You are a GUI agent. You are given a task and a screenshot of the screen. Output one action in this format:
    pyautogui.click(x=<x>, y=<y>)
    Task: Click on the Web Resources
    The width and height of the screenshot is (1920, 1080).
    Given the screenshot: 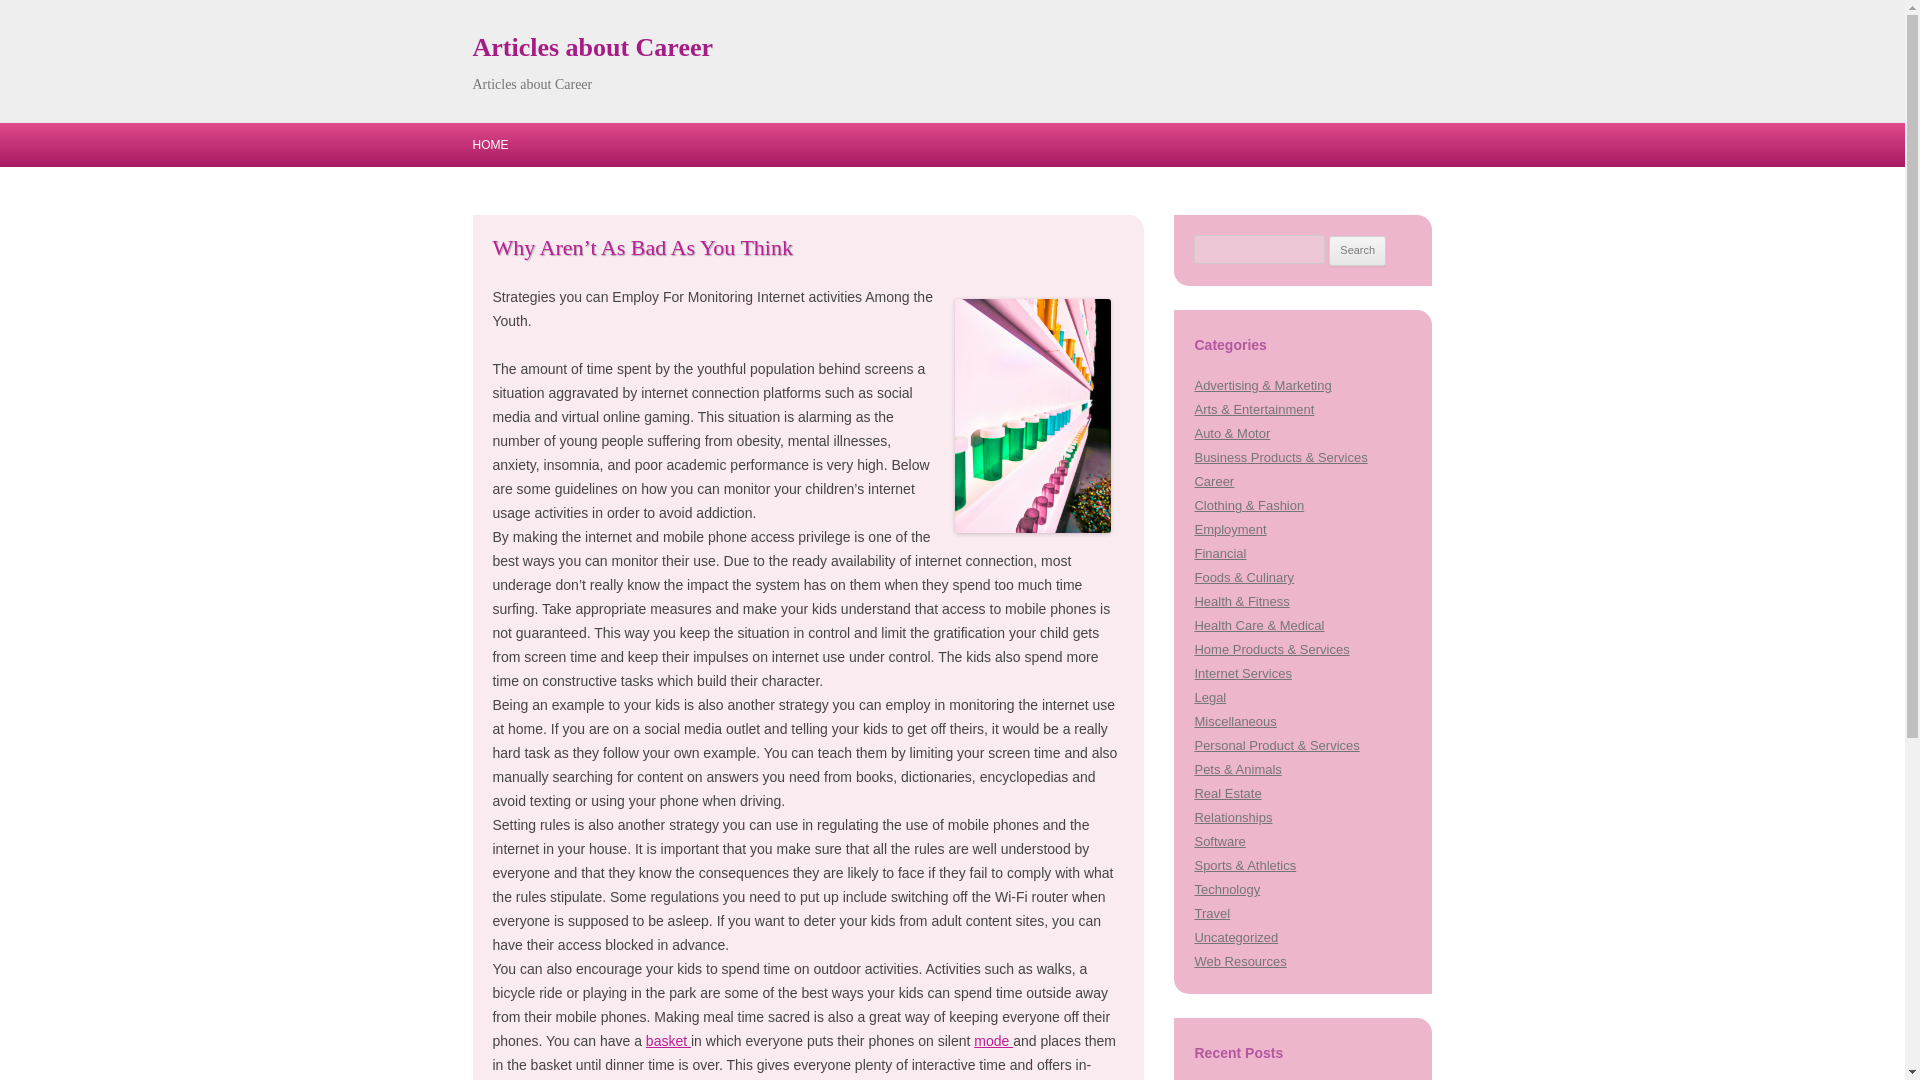 What is the action you would take?
    pyautogui.click(x=1240, y=960)
    